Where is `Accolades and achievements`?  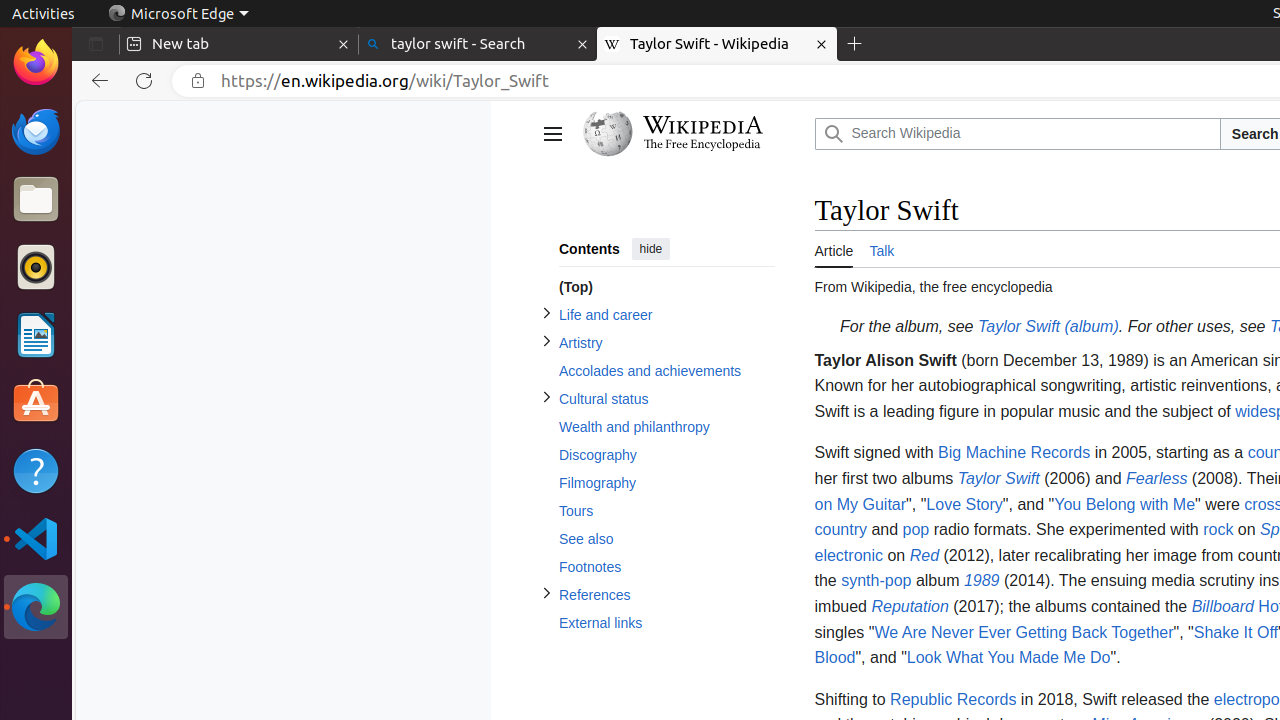
Accolades and achievements is located at coordinates (666, 372).